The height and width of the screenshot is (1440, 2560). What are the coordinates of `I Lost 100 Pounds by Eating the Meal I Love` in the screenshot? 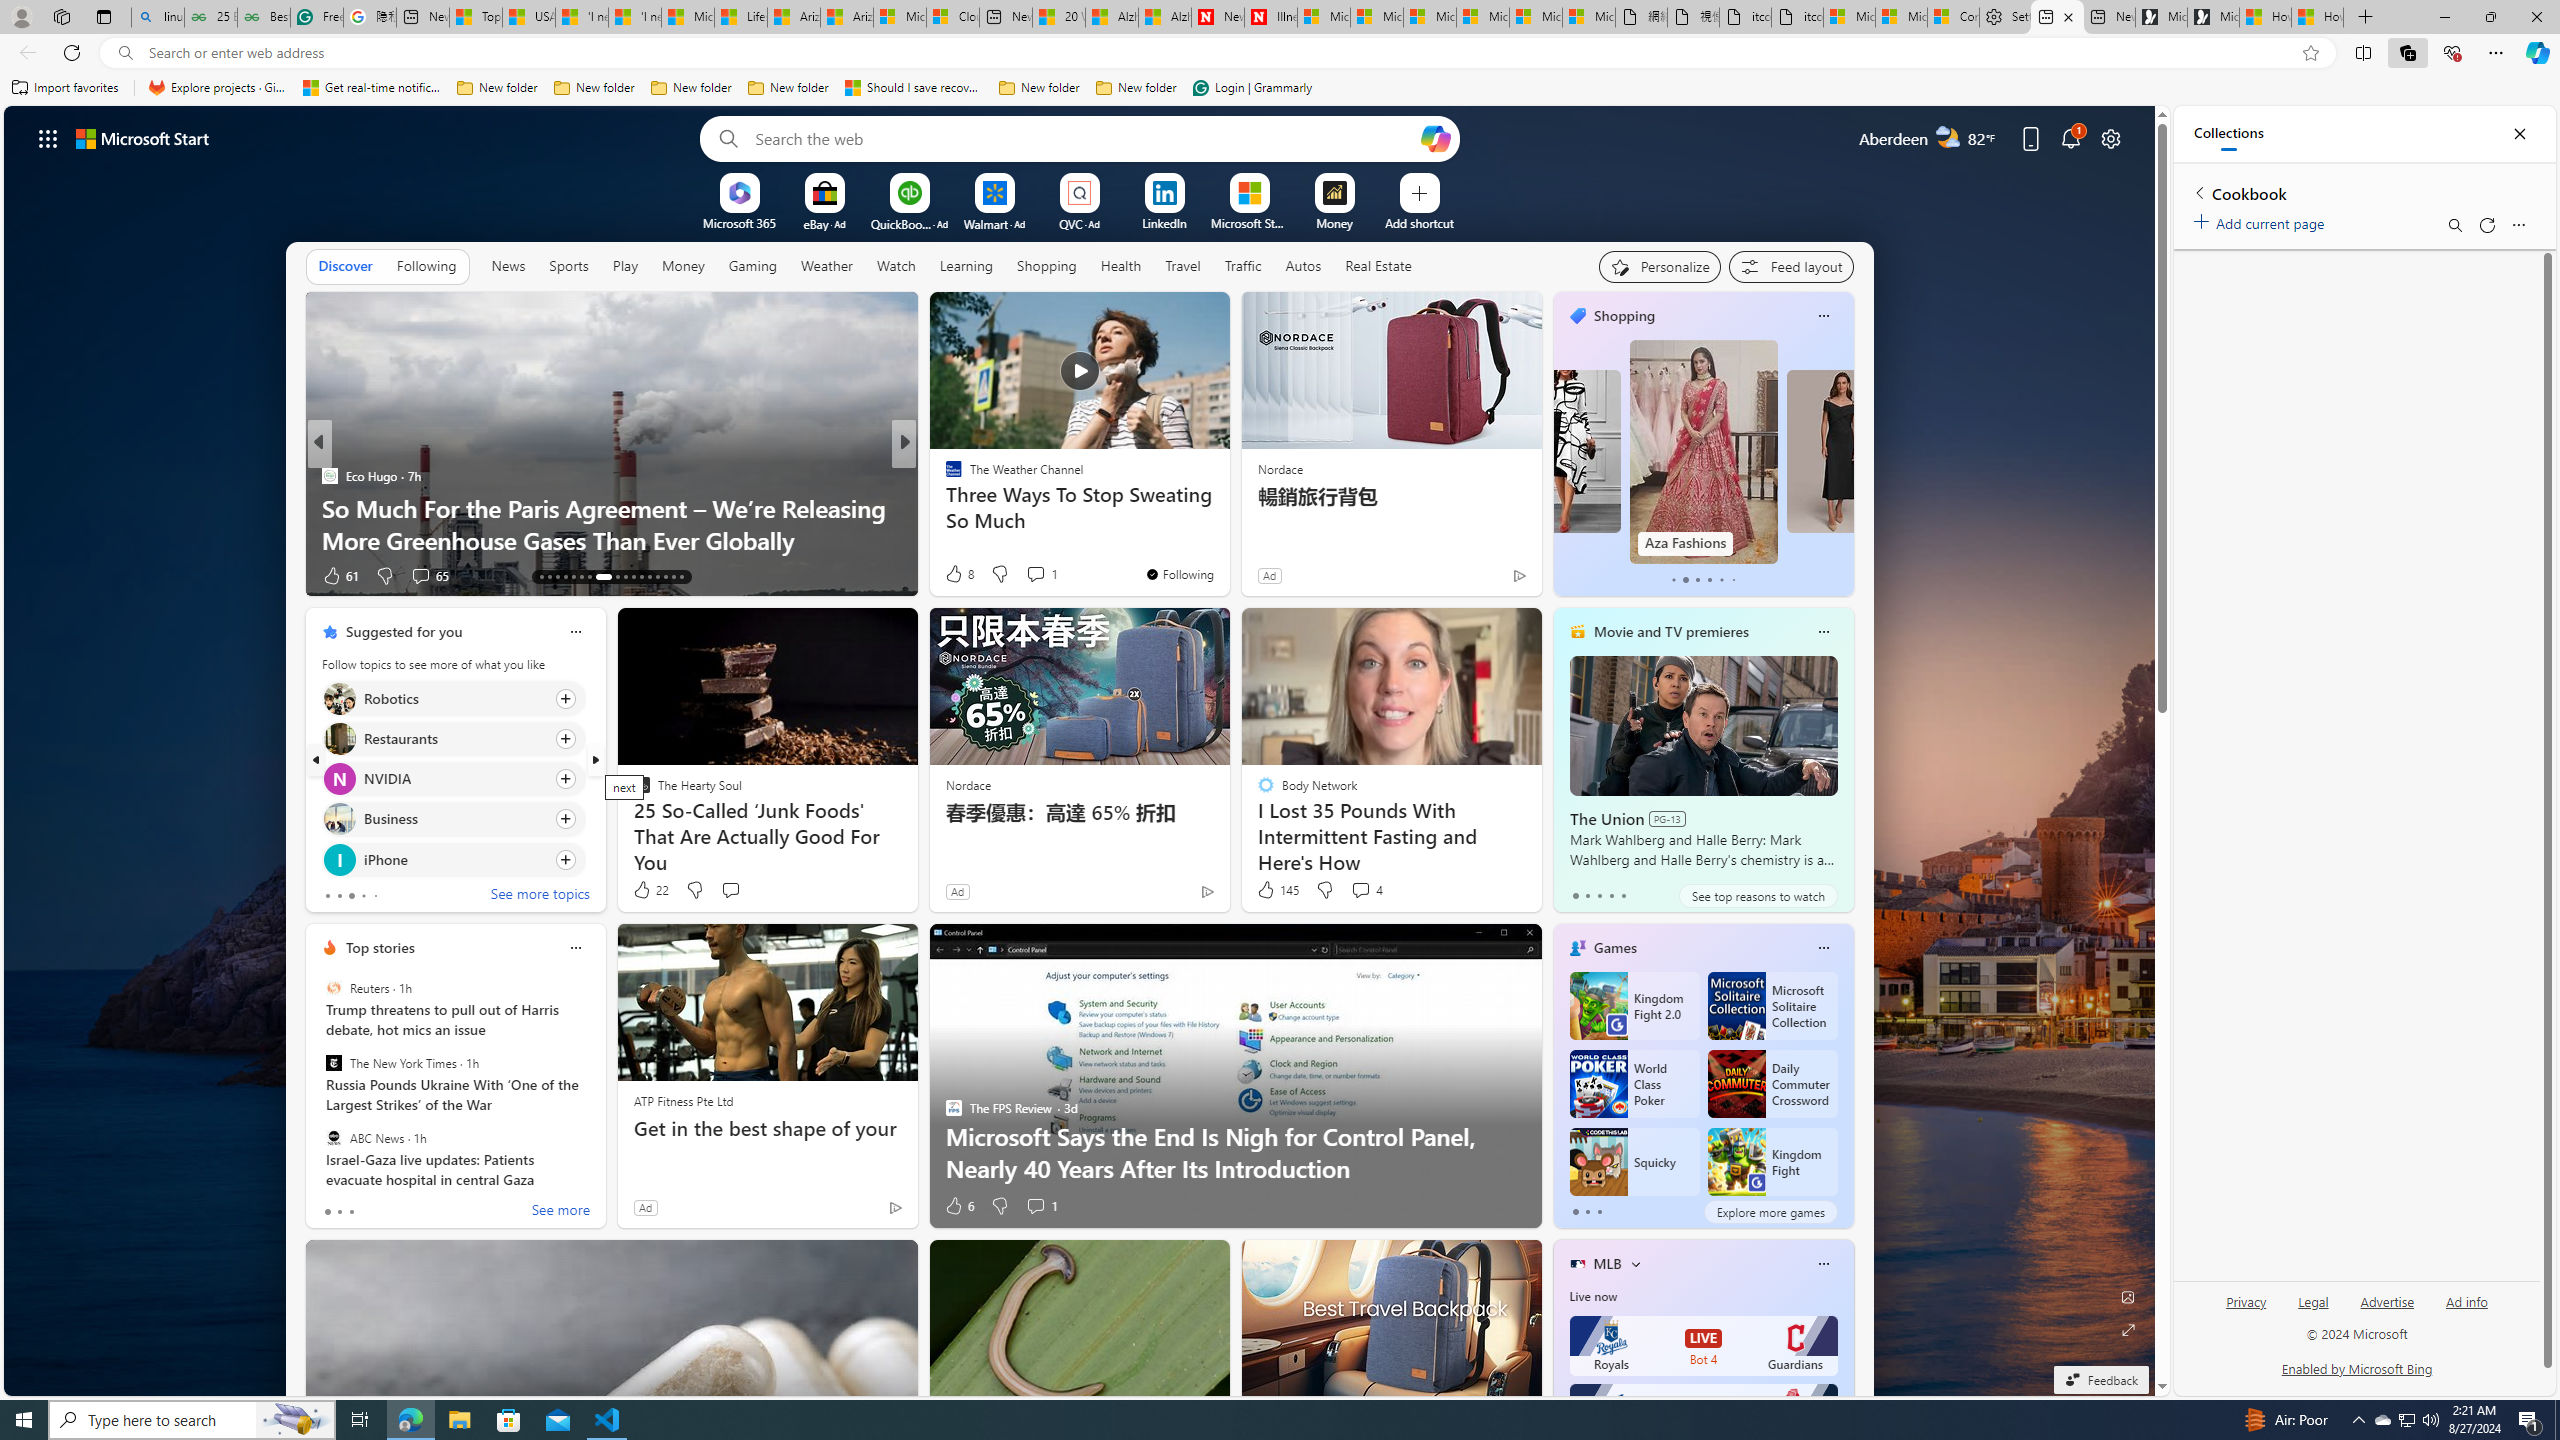 It's located at (1227, 540).